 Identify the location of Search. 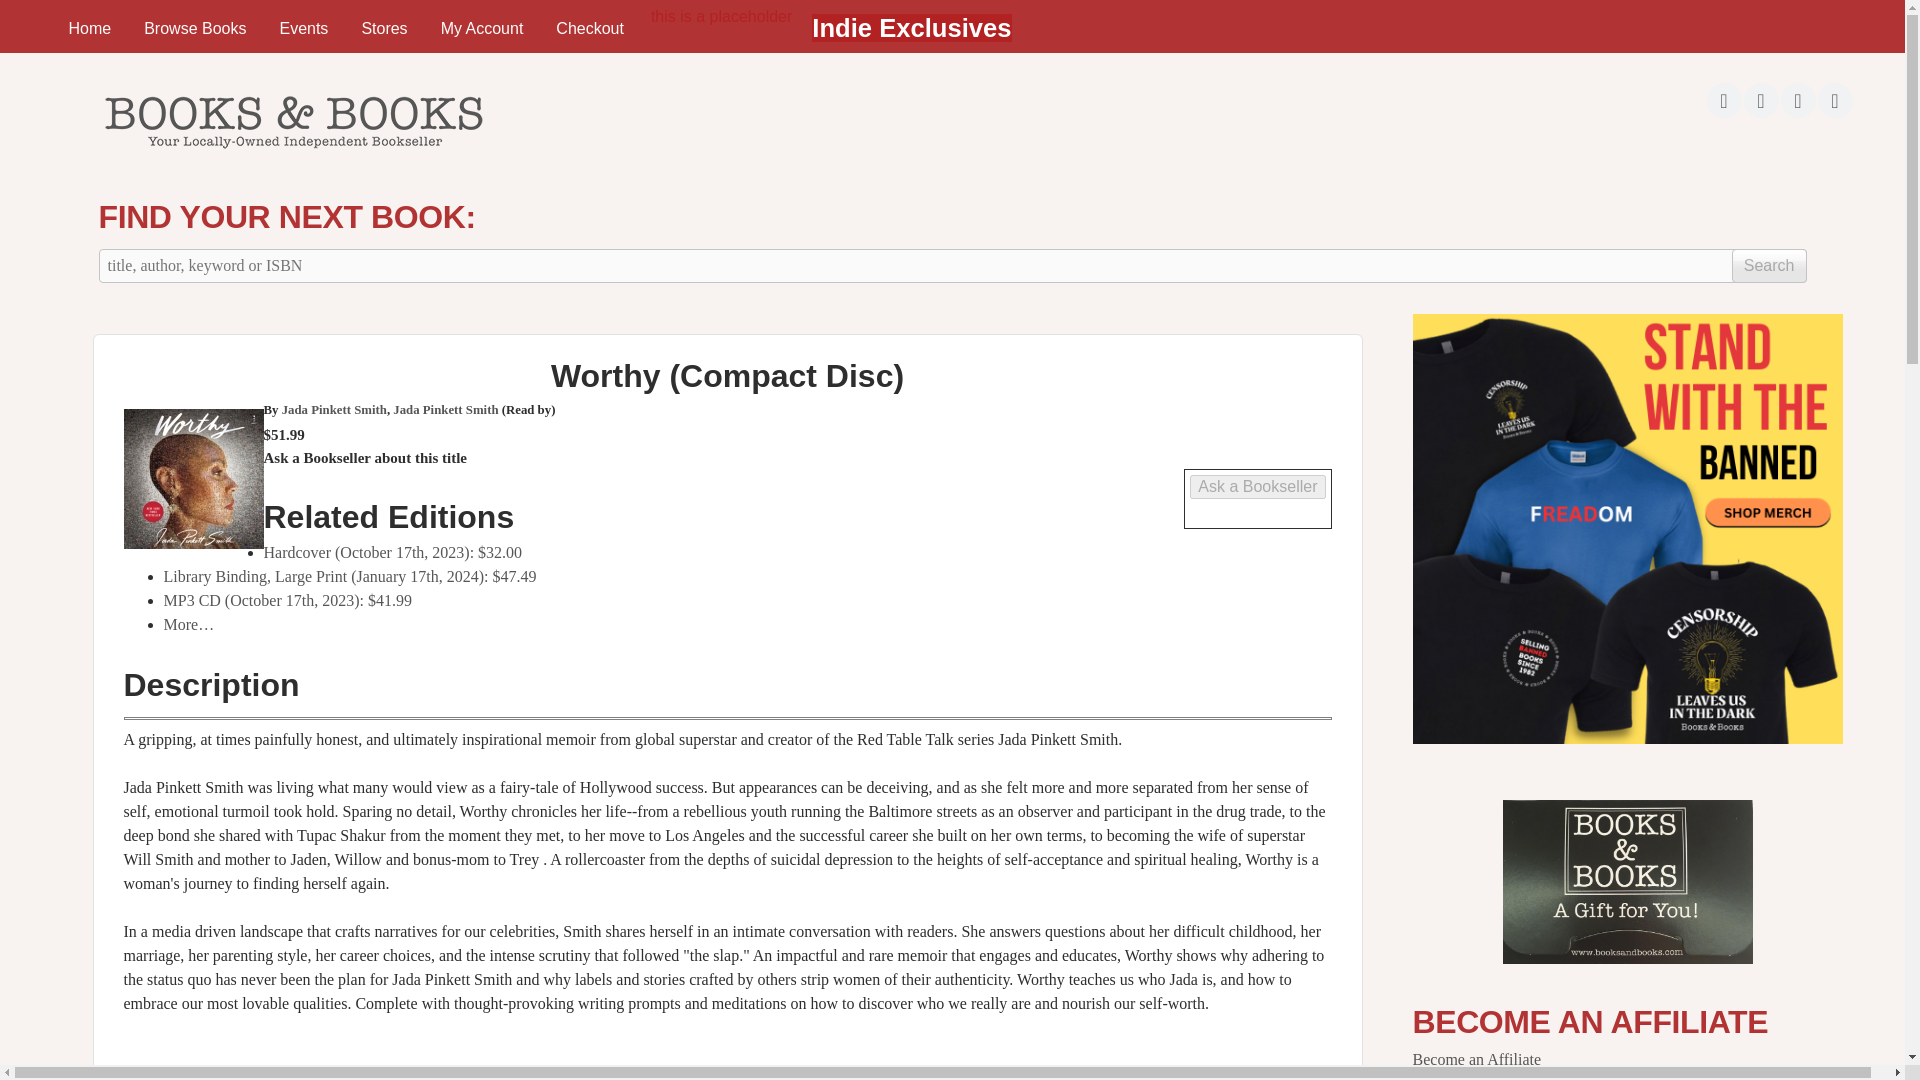
(1768, 266).